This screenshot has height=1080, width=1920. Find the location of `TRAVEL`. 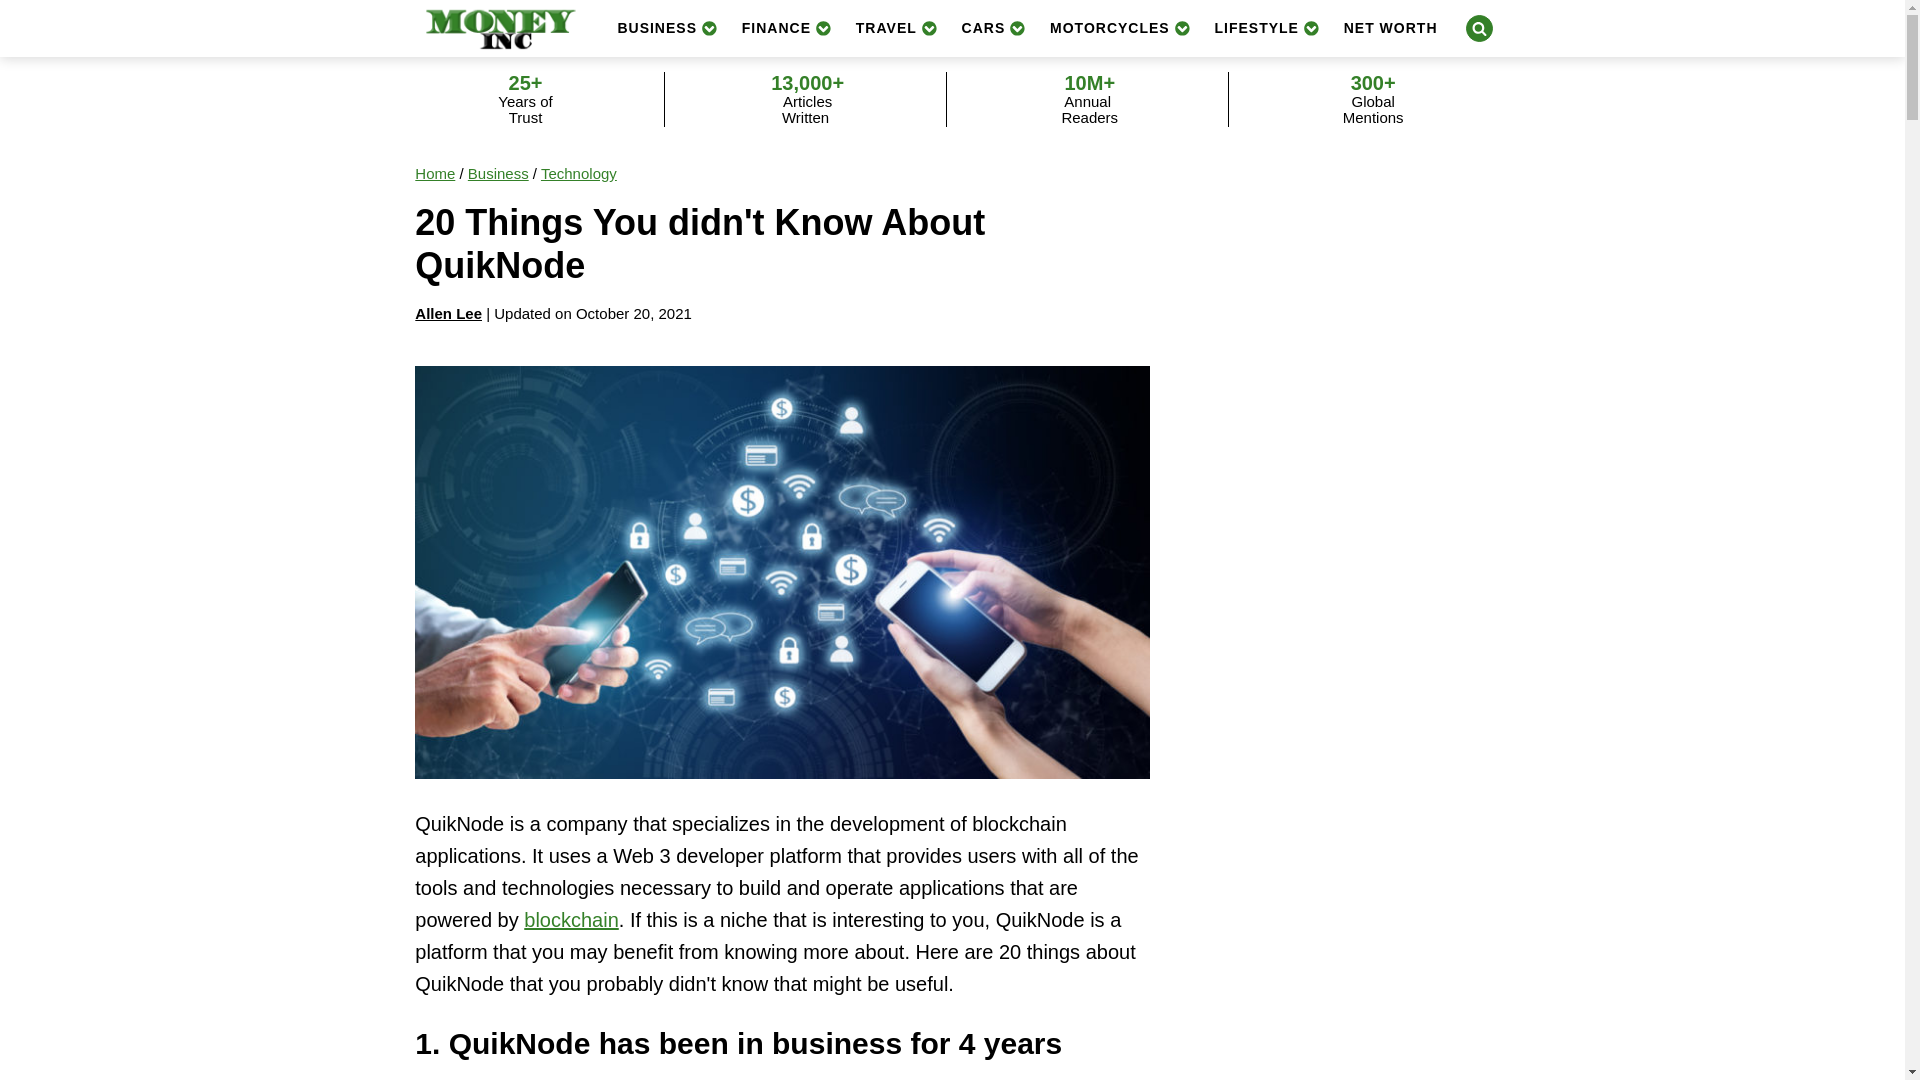

TRAVEL is located at coordinates (897, 28).